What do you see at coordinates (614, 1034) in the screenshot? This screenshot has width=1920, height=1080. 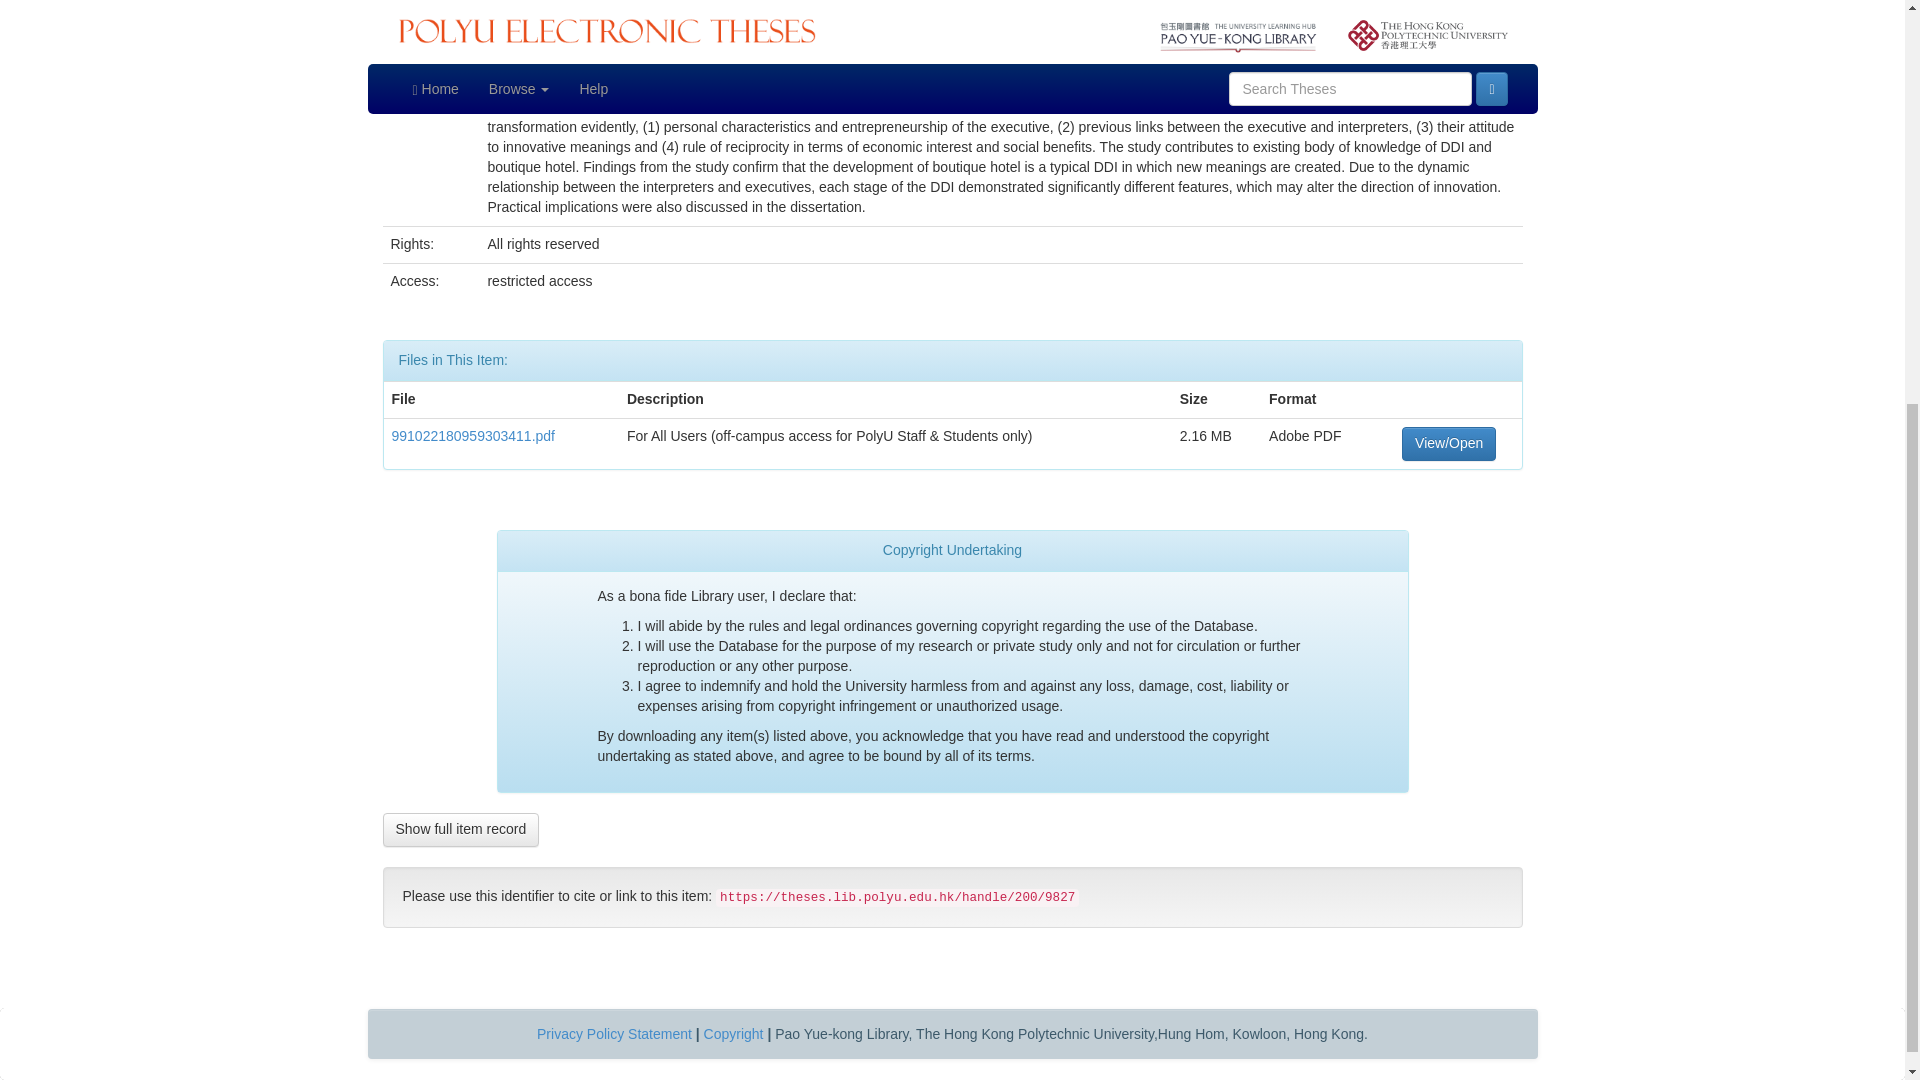 I see `Privacy Policy Statement` at bounding box center [614, 1034].